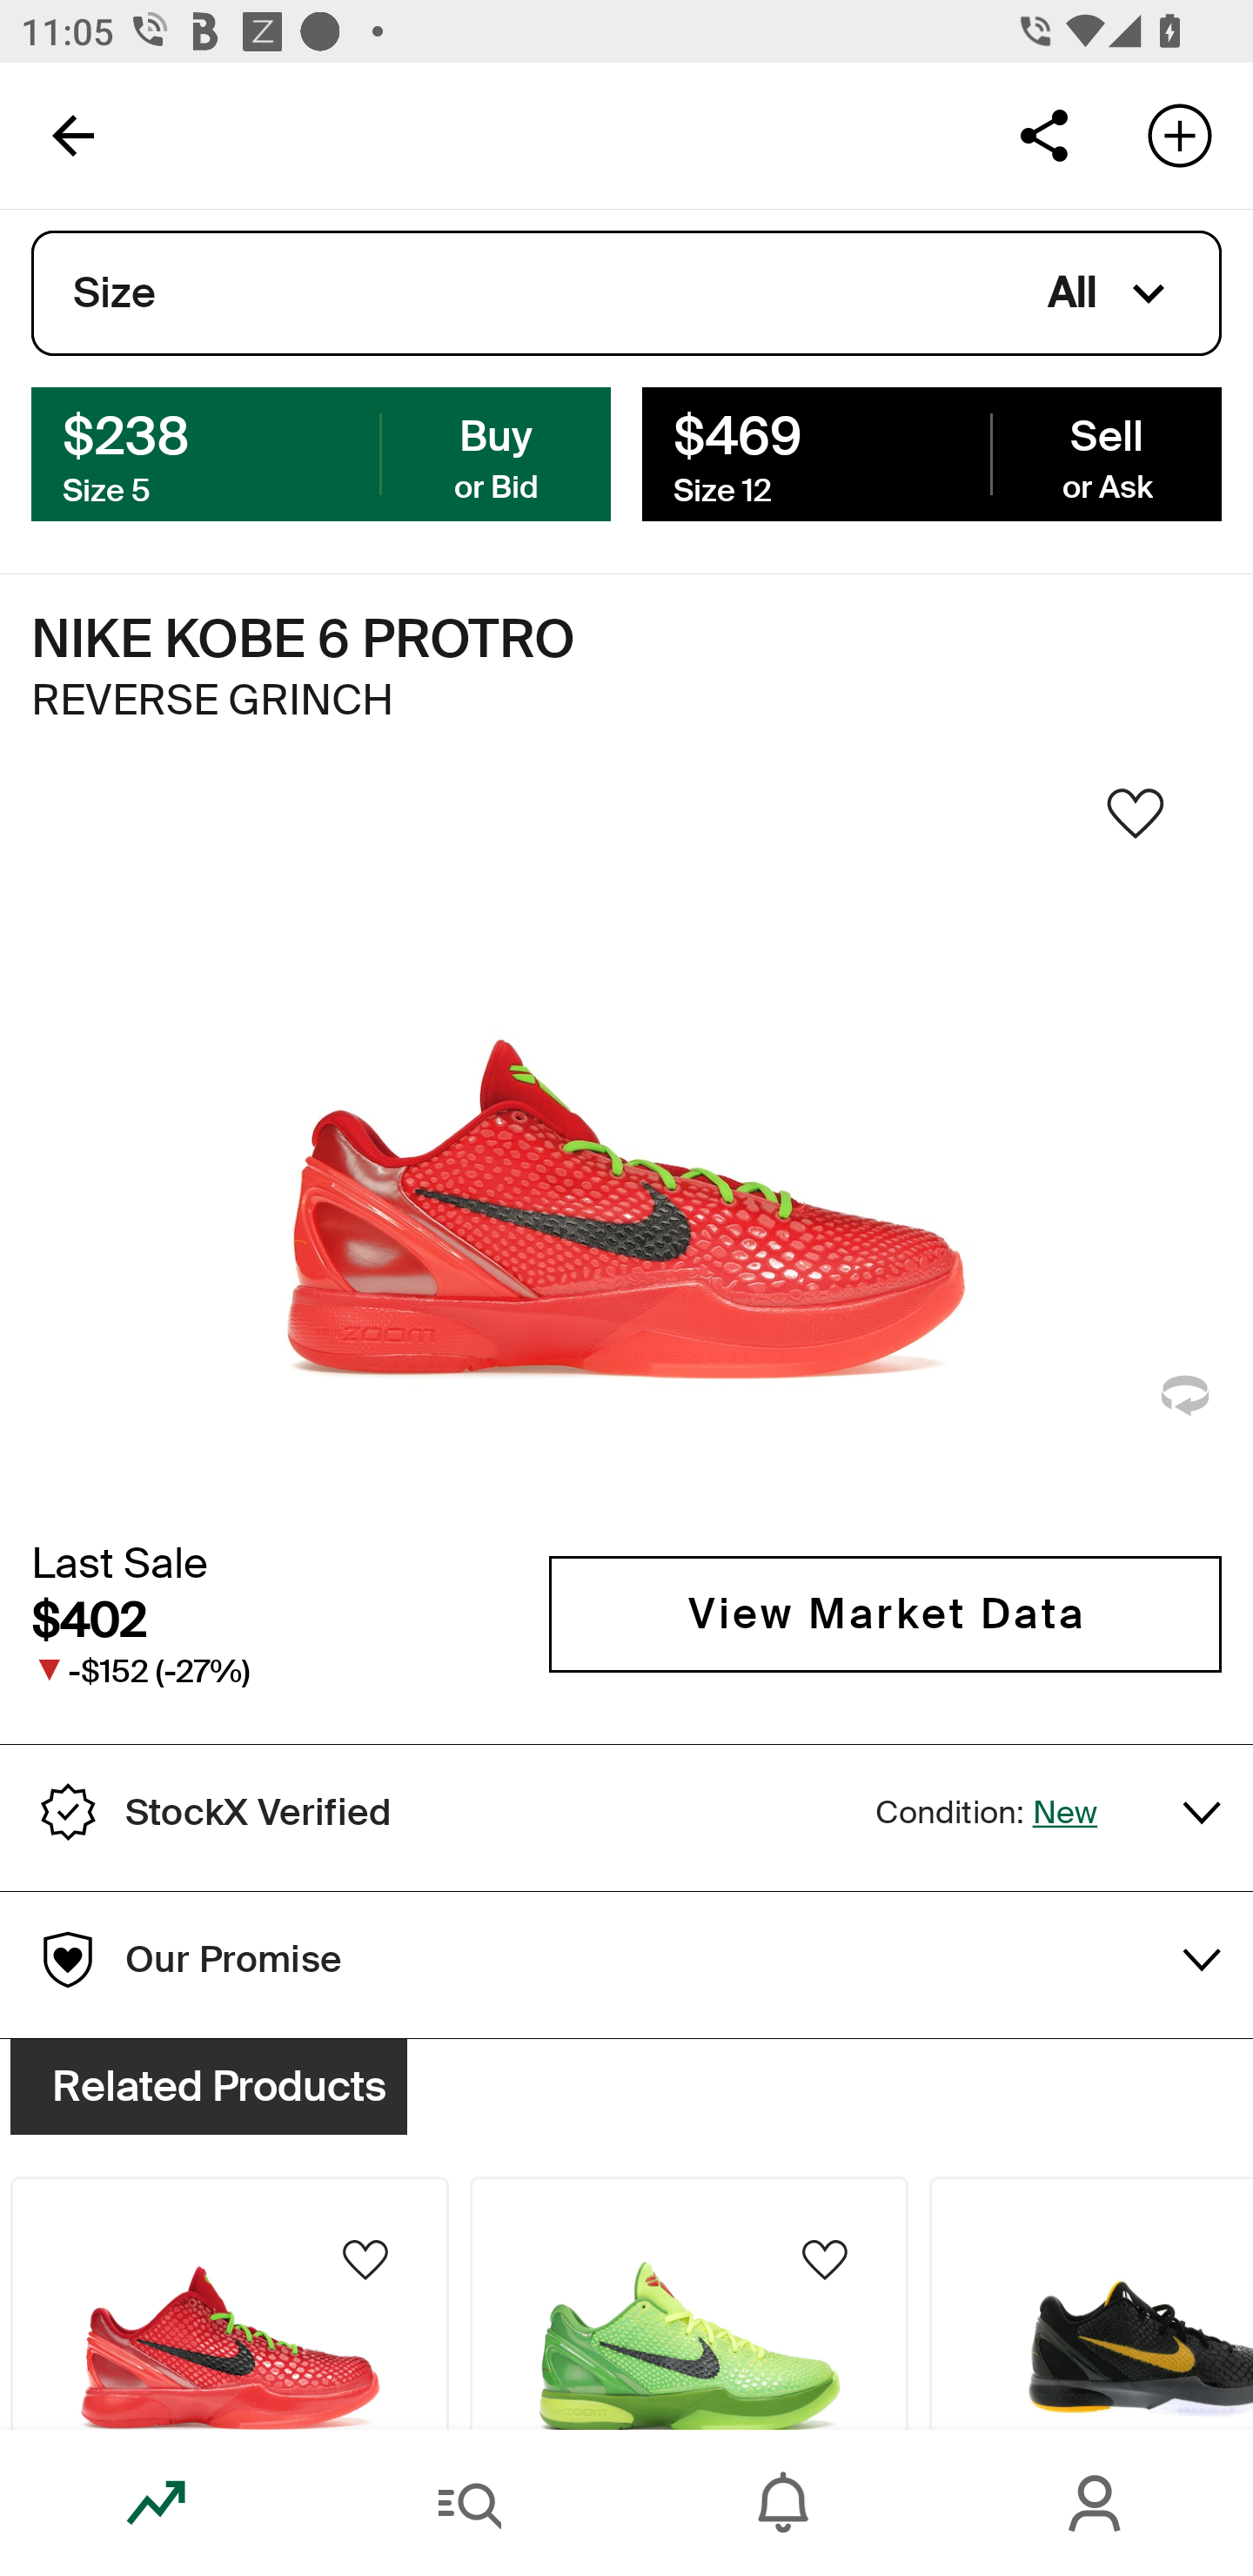 The height and width of the screenshot is (2576, 1253). Describe the element at coordinates (626, 1150) in the screenshot. I see `Sneaker Image` at that location.